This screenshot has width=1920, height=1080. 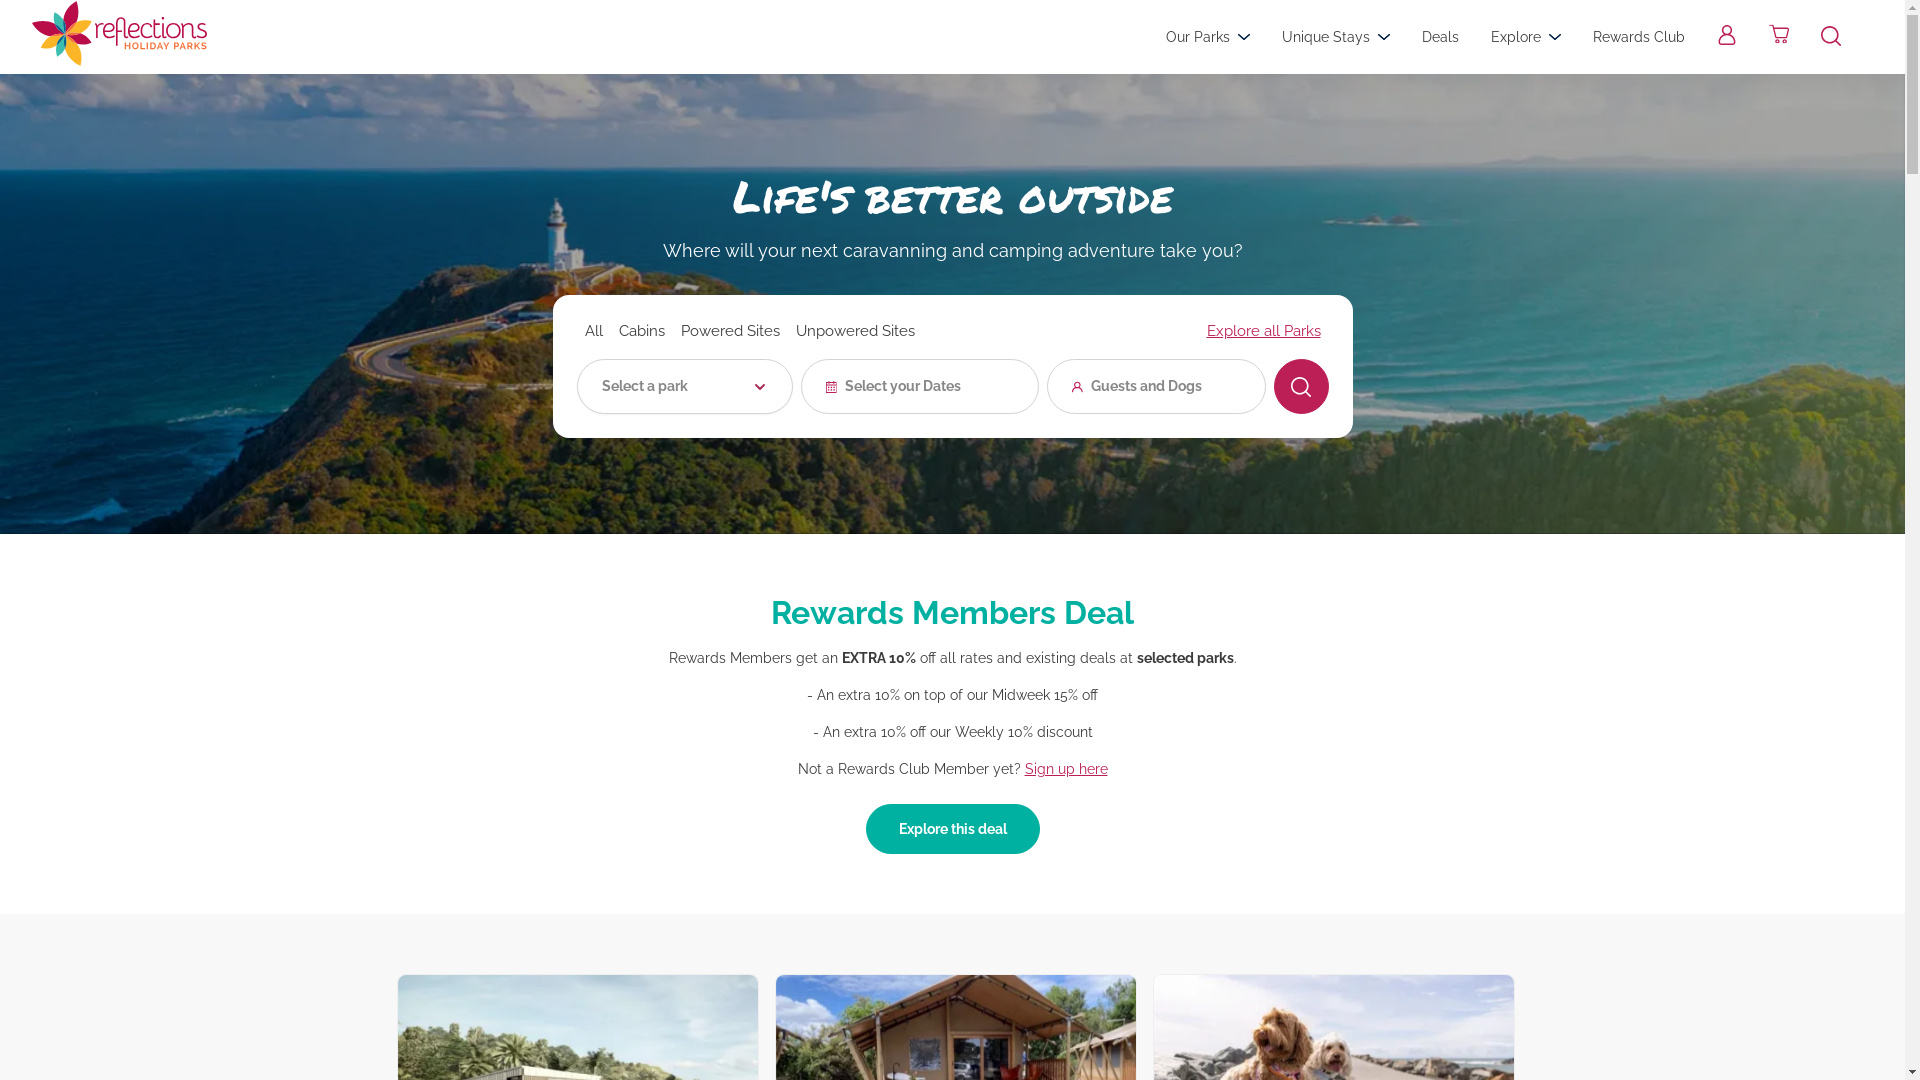 I want to click on Rewards Club, so click(x=1639, y=37).